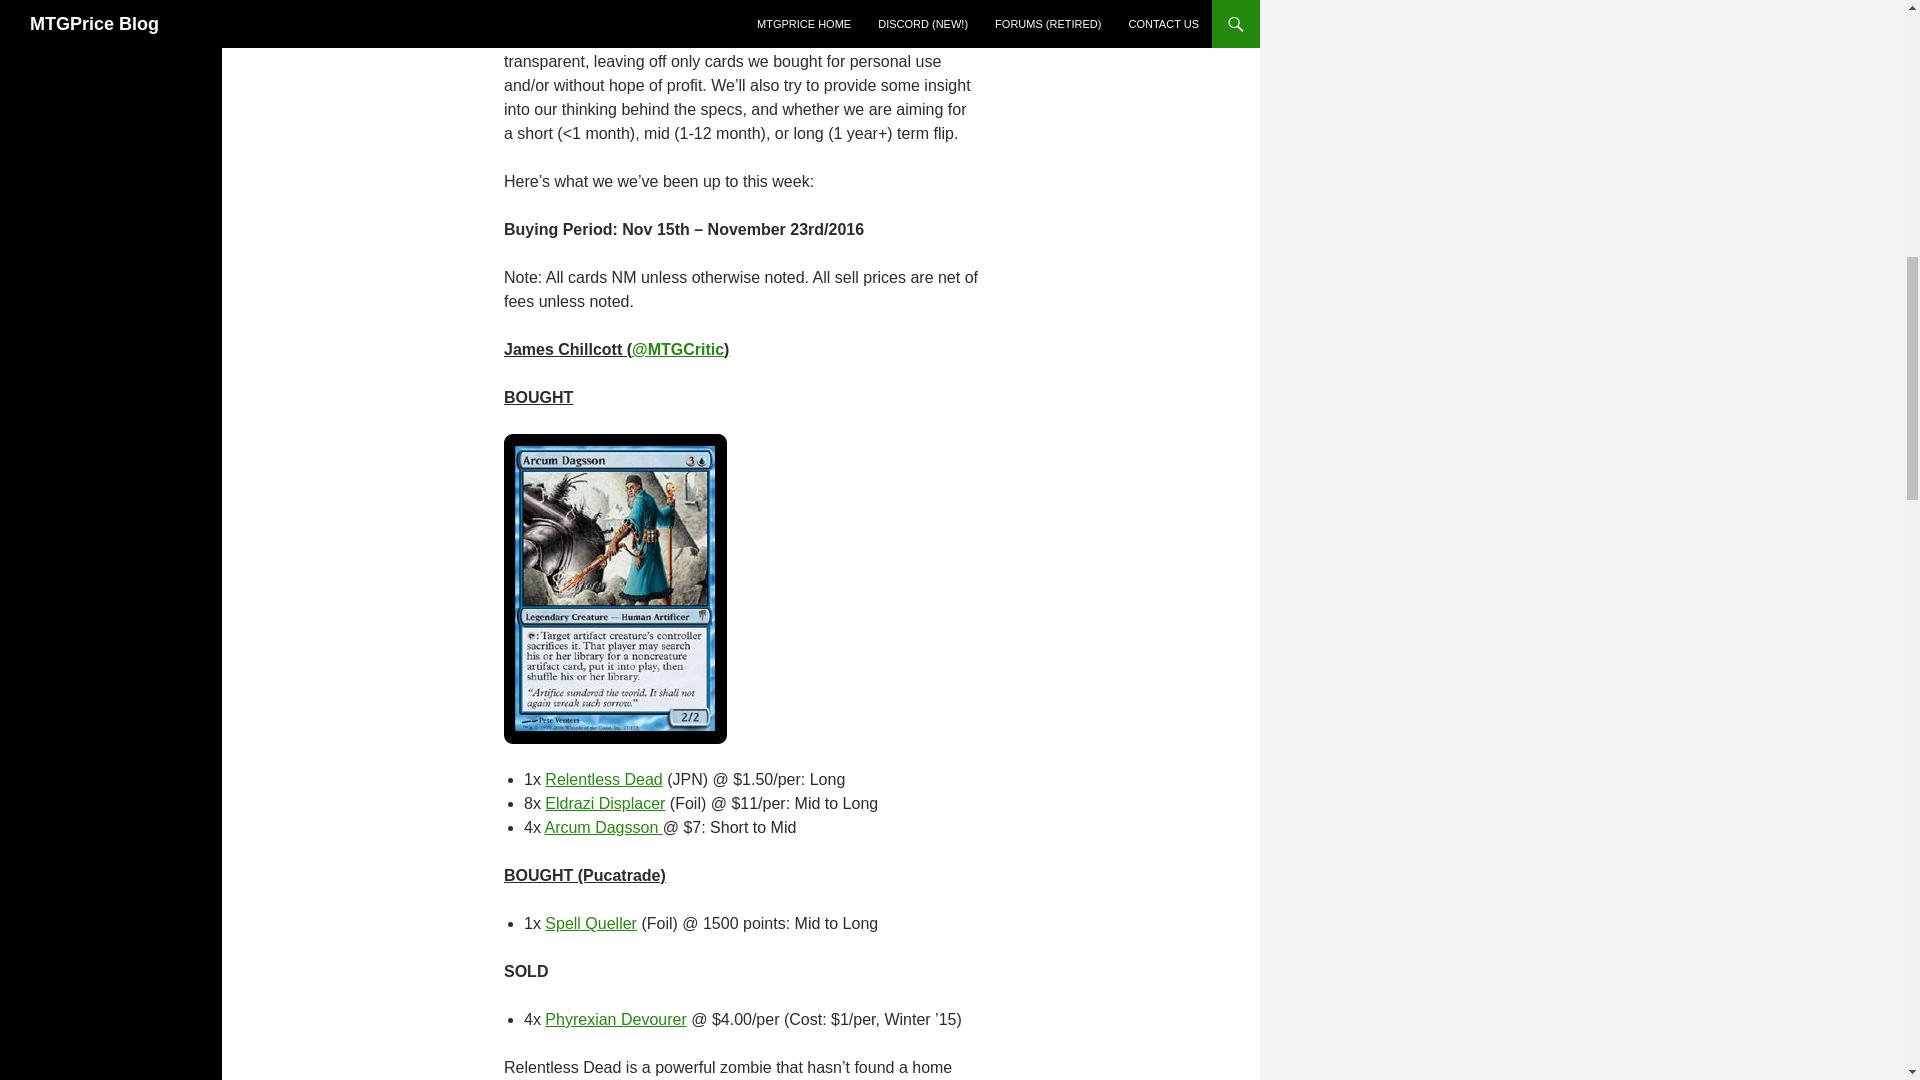 The height and width of the screenshot is (1080, 1920). I want to click on Spell Queller, so click(591, 923).